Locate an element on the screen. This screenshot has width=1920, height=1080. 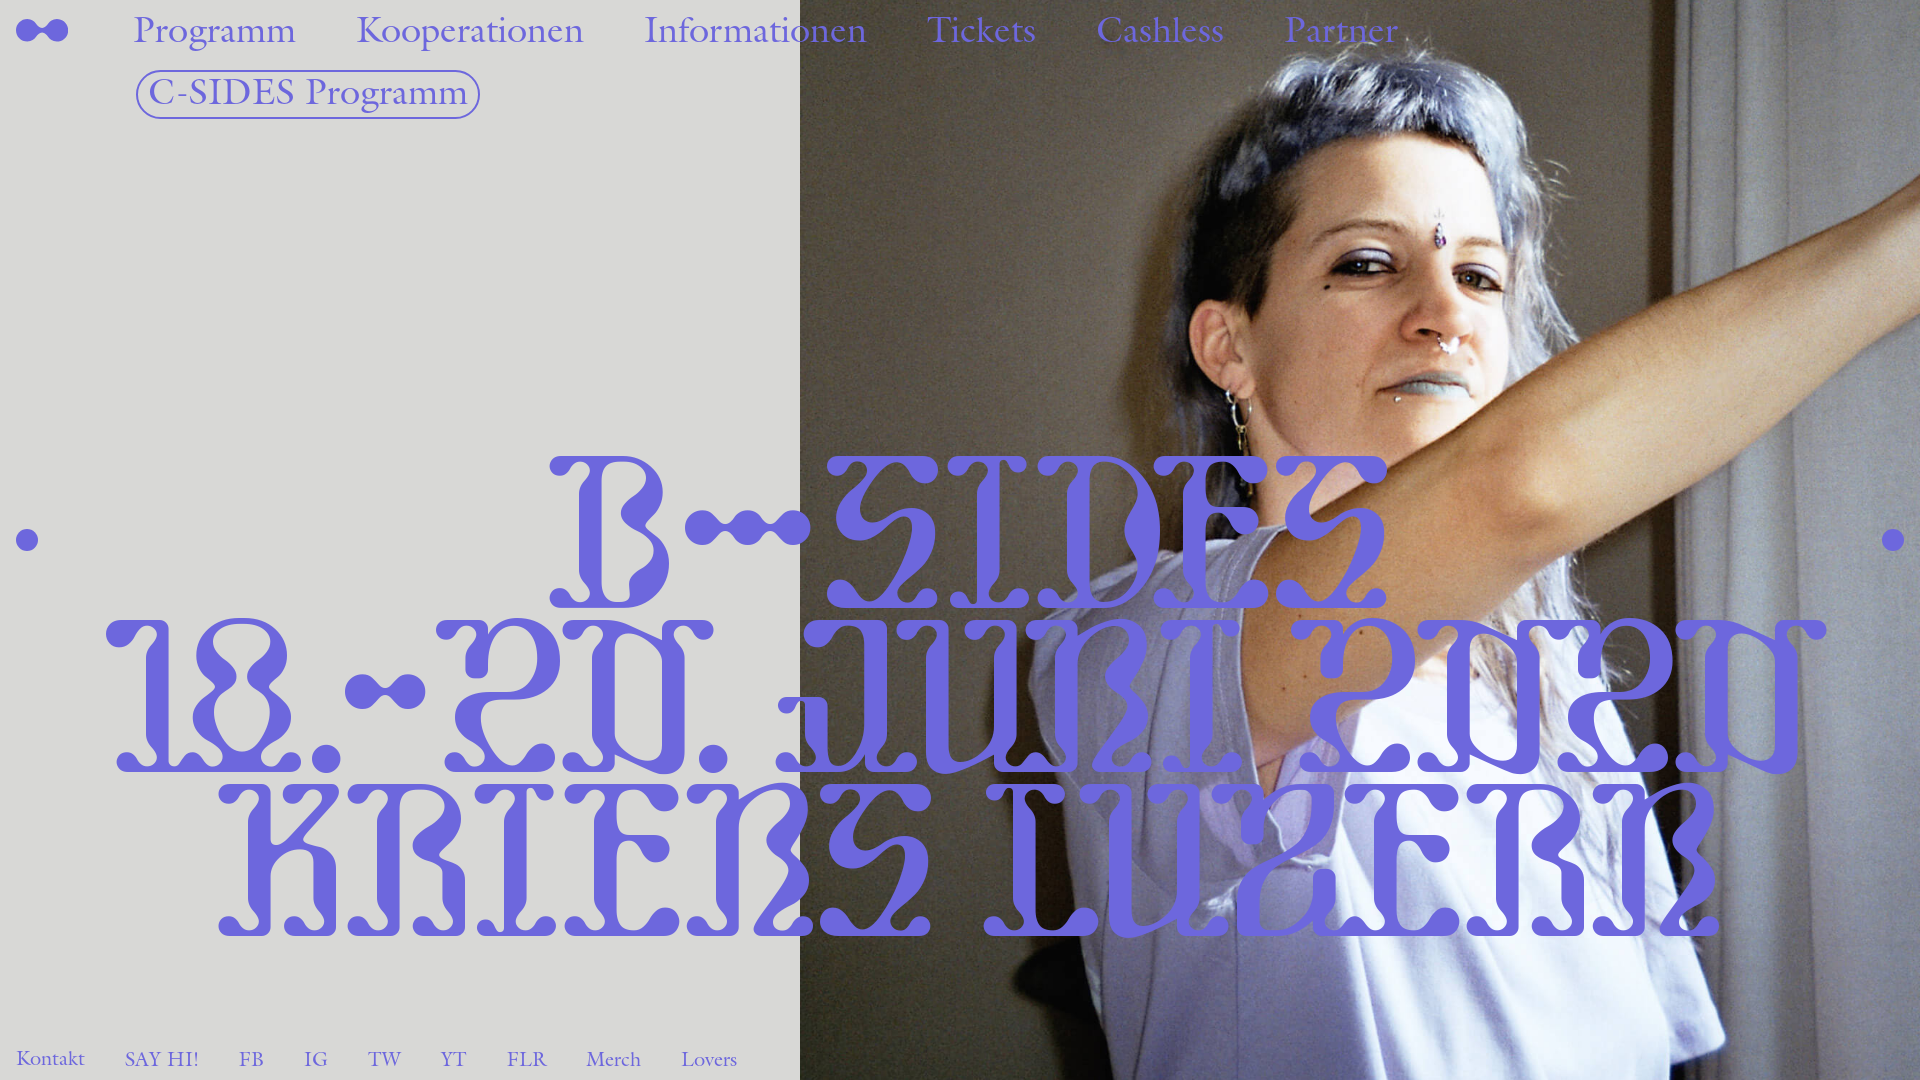
FLR is located at coordinates (526, 1059).